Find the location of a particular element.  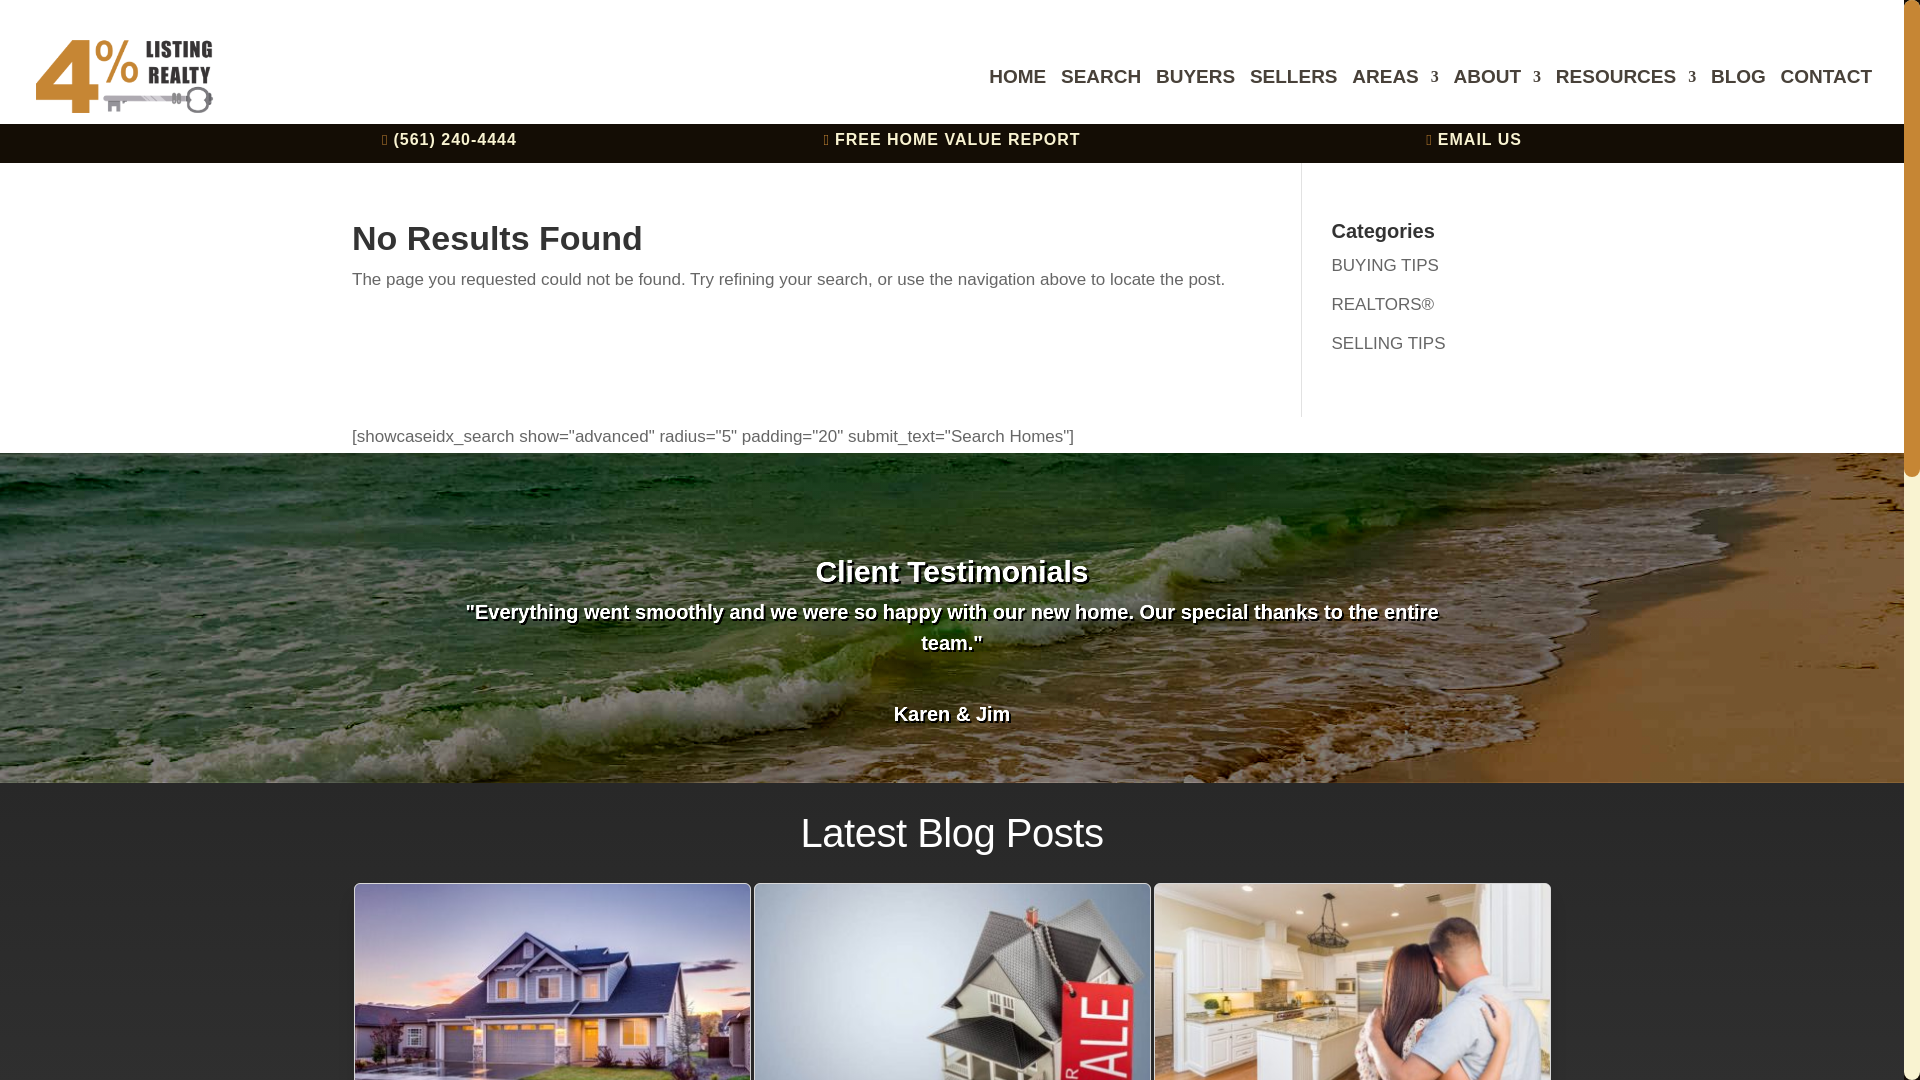

BUYERS is located at coordinates (1194, 97).